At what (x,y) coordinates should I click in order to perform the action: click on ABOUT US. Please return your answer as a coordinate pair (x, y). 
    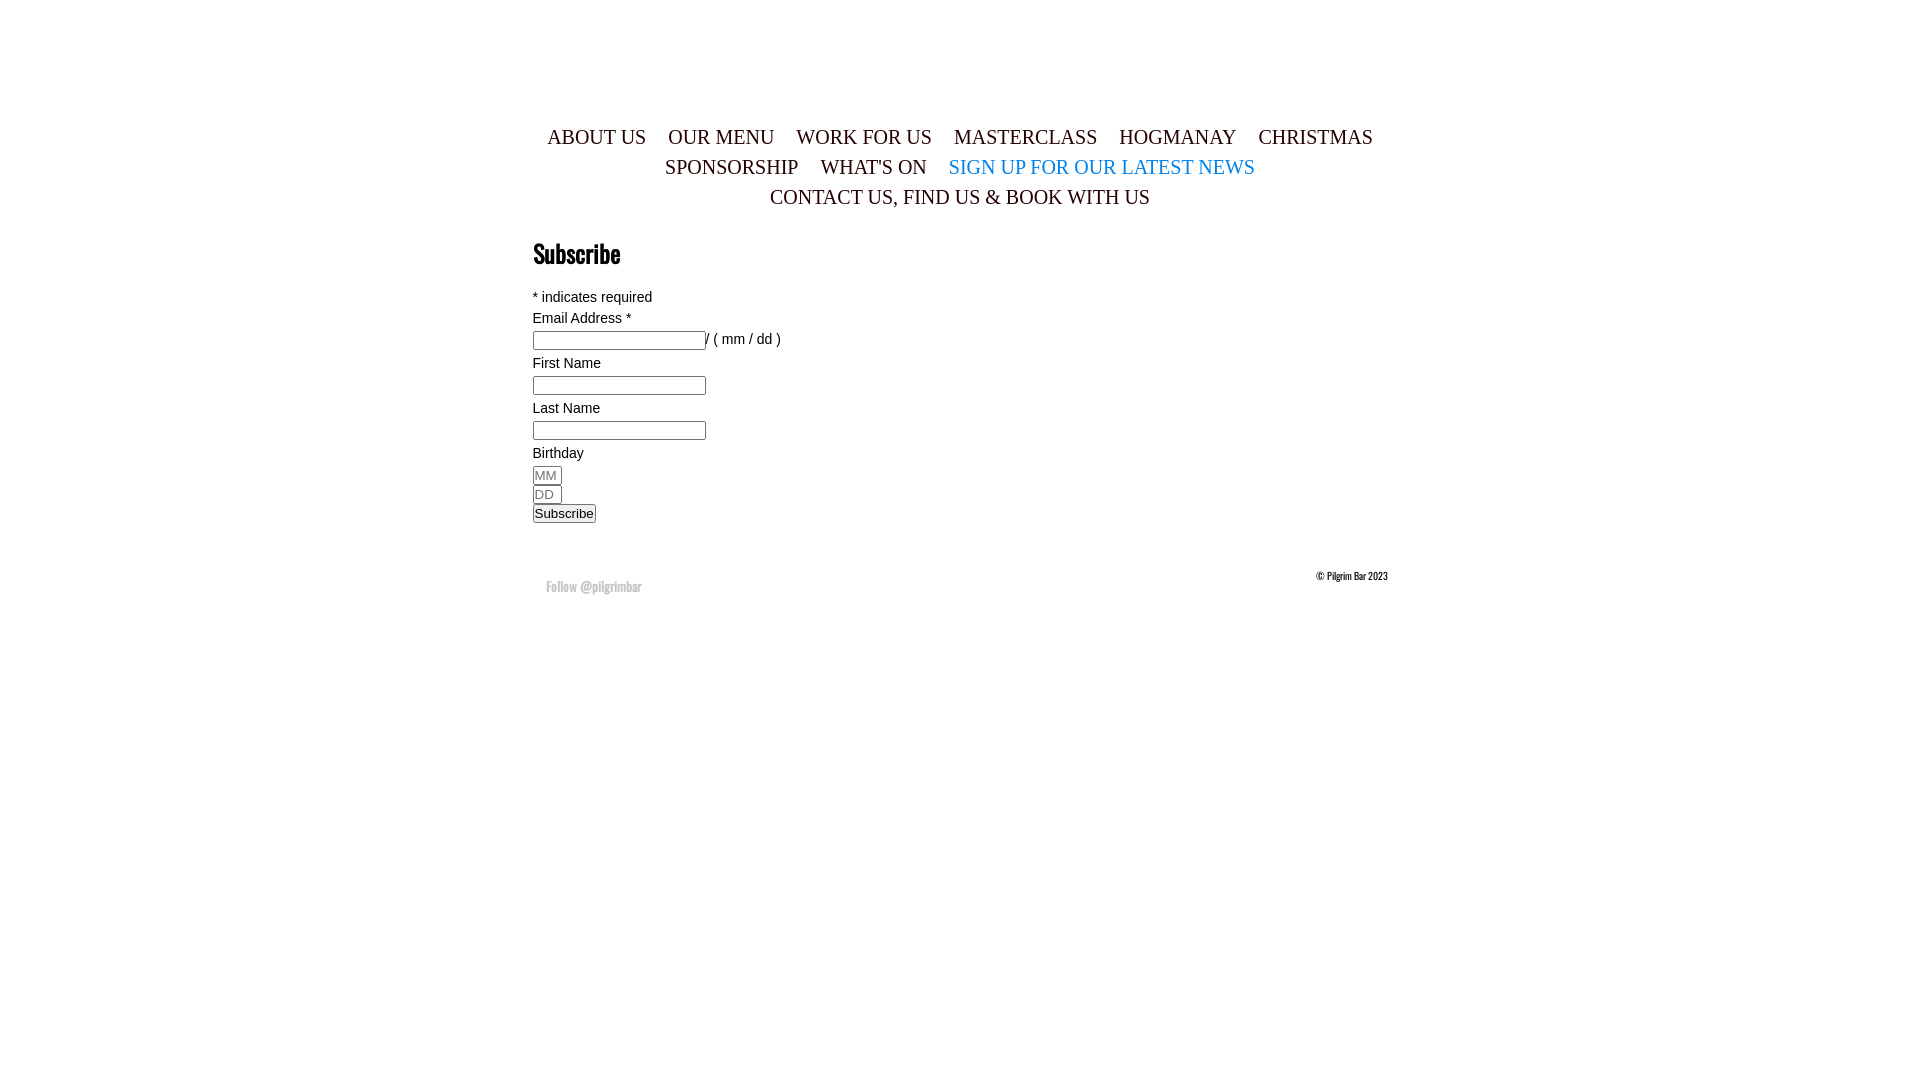
    Looking at the image, I should click on (596, 137).